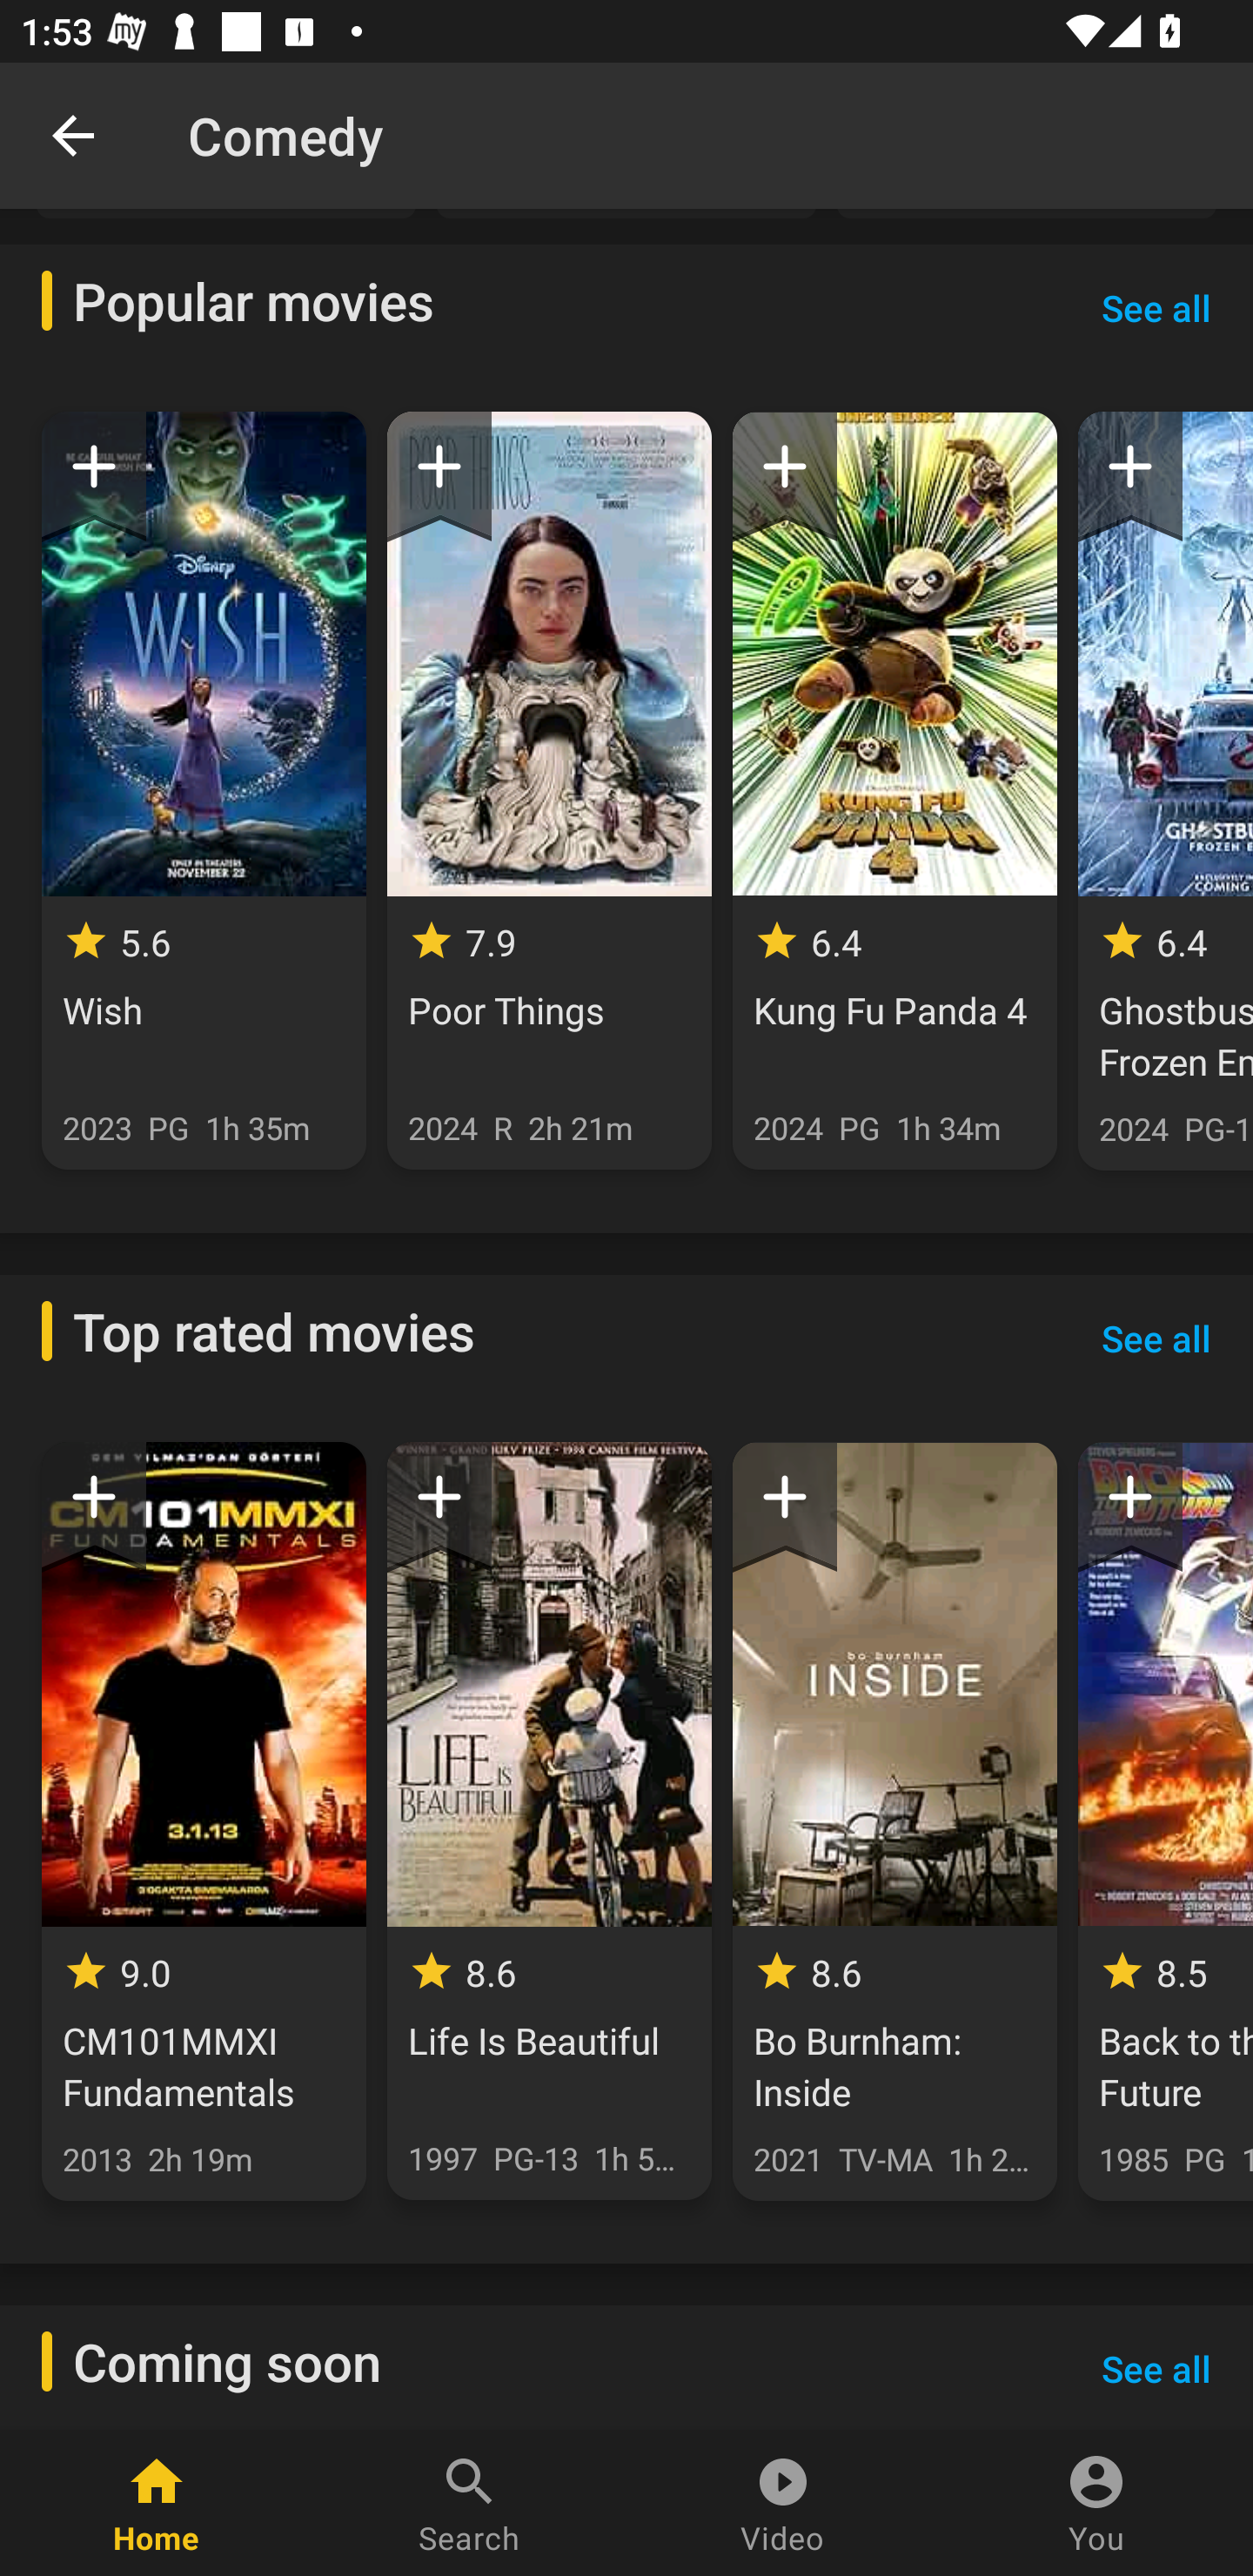 This screenshot has height=2576, width=1253. What do you see at coordinates (470, 2503) in the screenshot?
I see `Search` at bounding box center [470, 2503].